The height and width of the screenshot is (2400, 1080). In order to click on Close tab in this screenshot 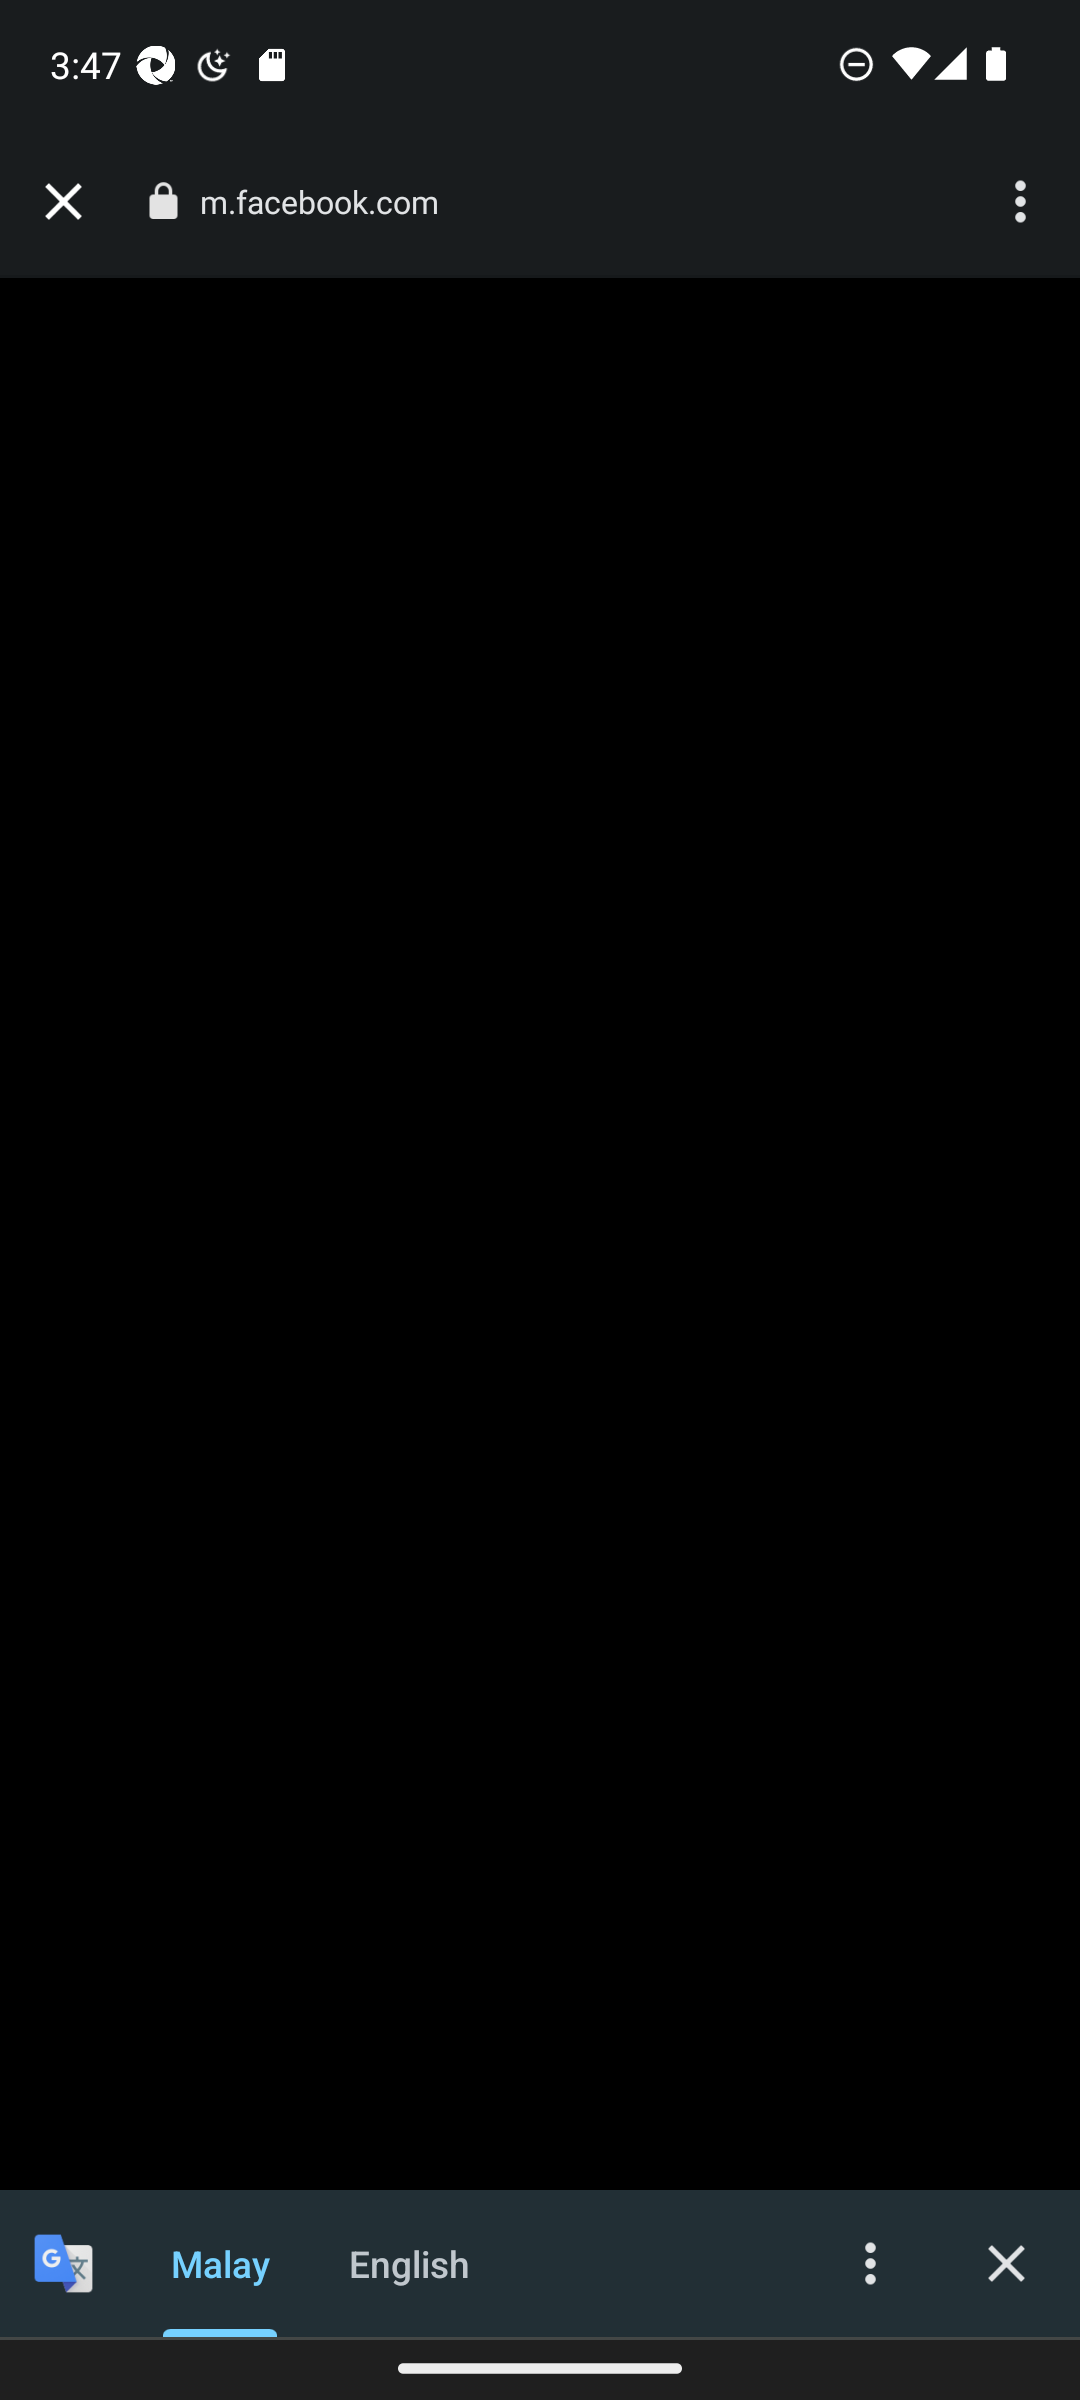, I will do `click(63, 202)`.